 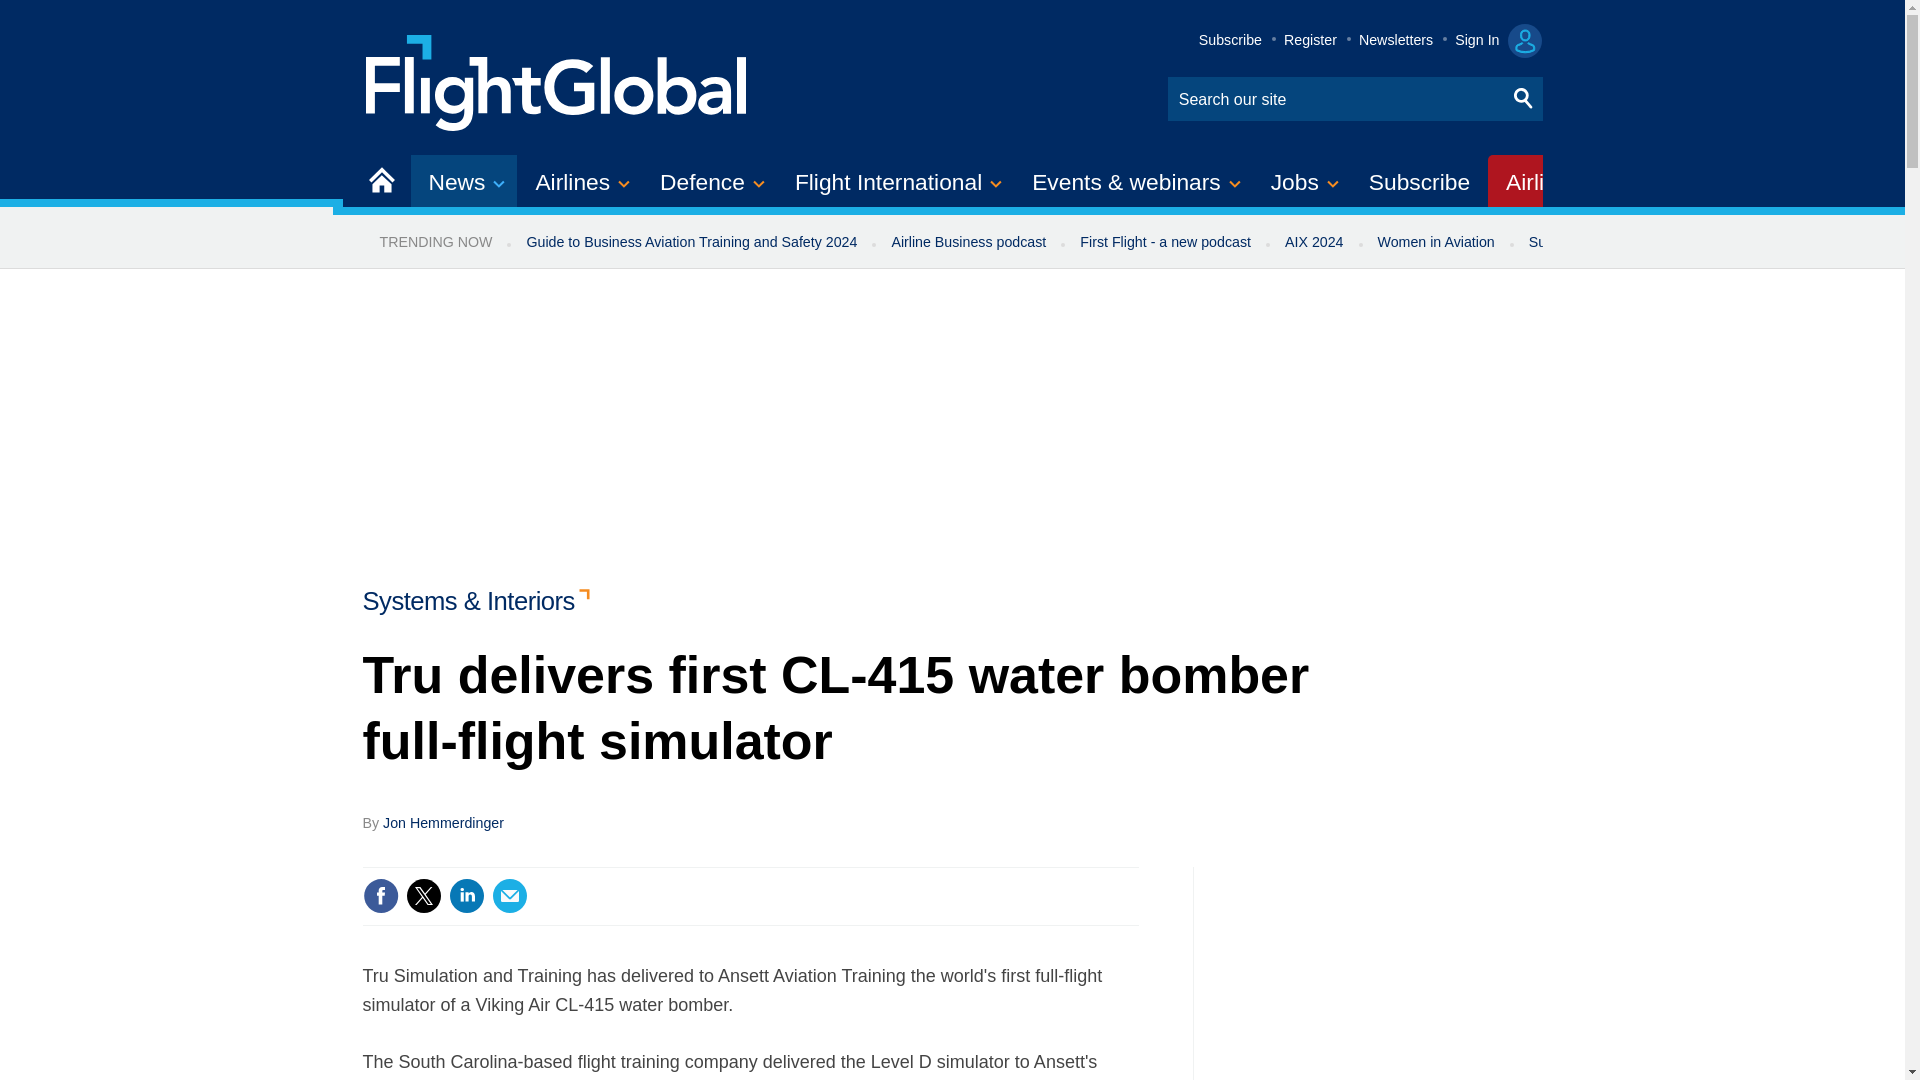 I want to click on AIX 2024, so click(x=1314, y=242).